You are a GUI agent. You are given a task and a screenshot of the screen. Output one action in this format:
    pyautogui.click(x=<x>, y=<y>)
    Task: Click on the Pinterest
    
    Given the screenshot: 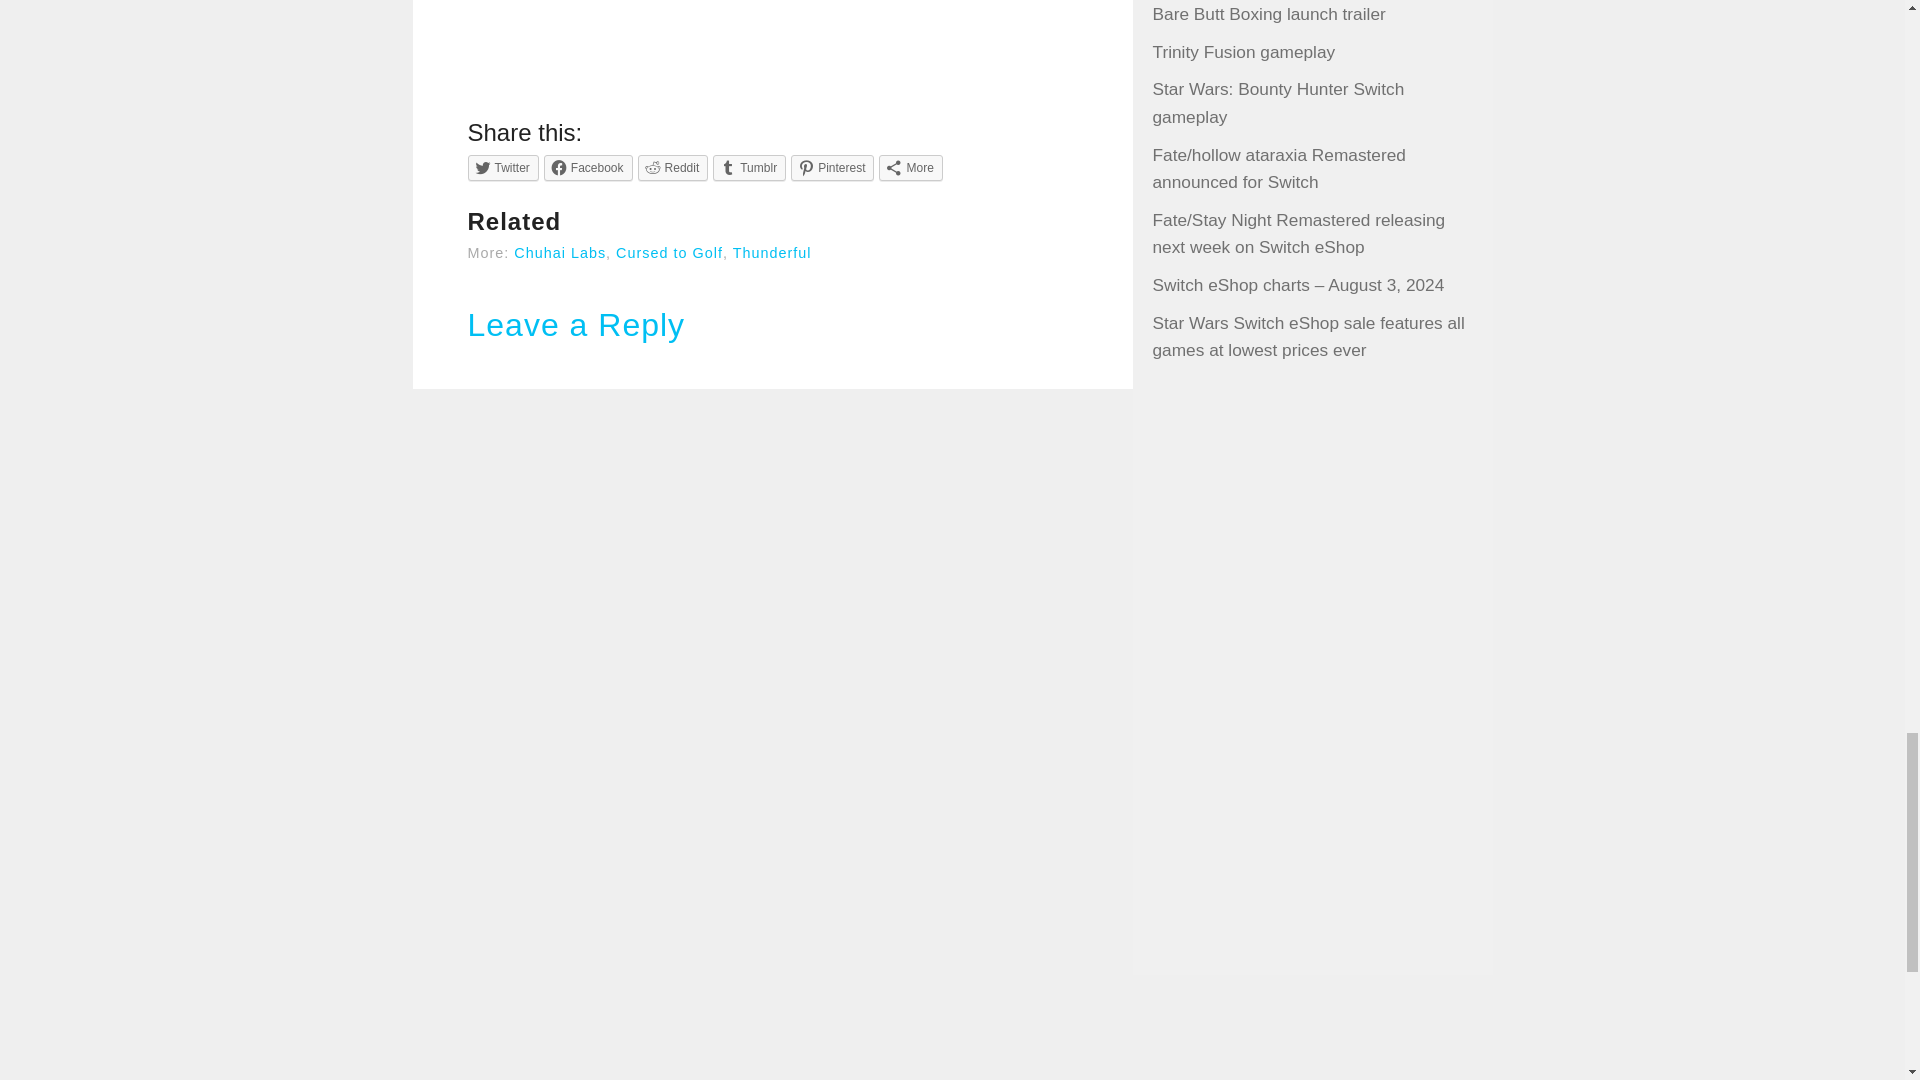 What is the action you would take?
    pyautogui.click(x=832, y=168)
    